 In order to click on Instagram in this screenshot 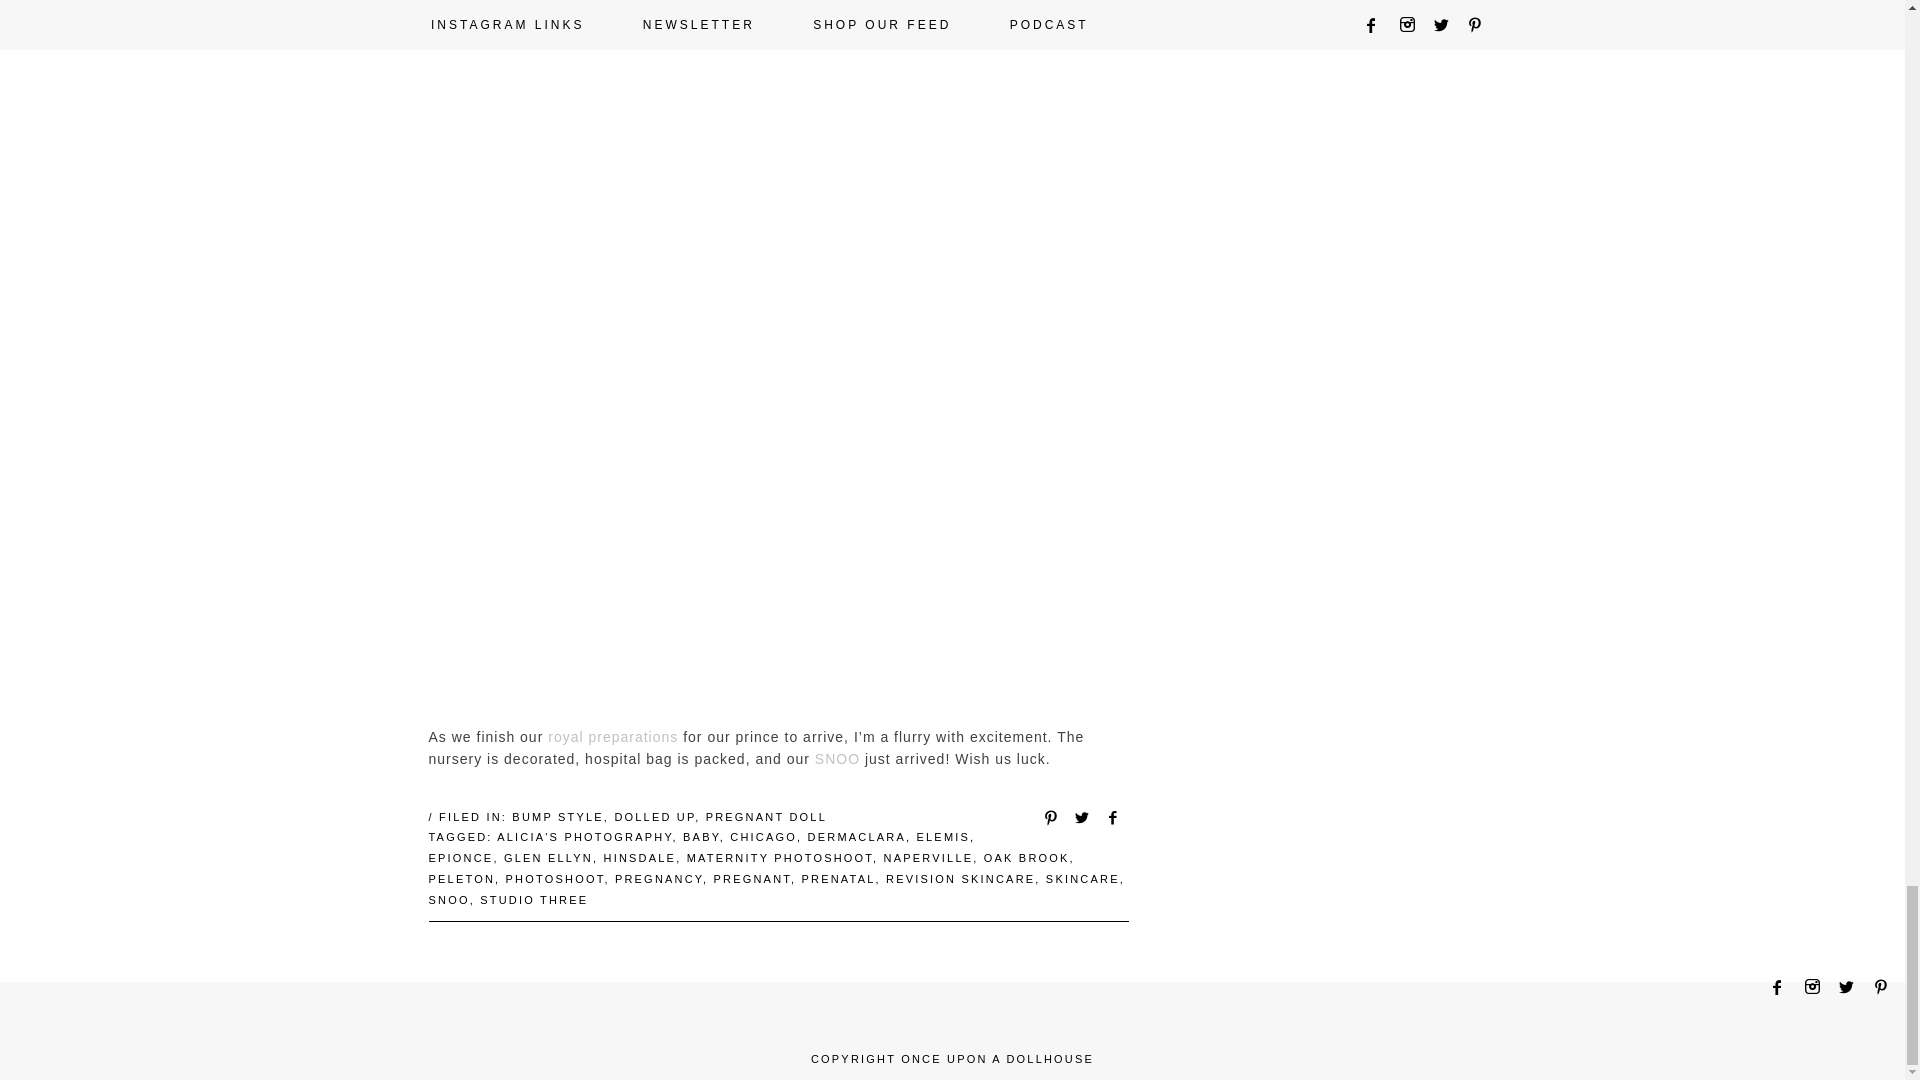, I will do `click(1818, 986)`.